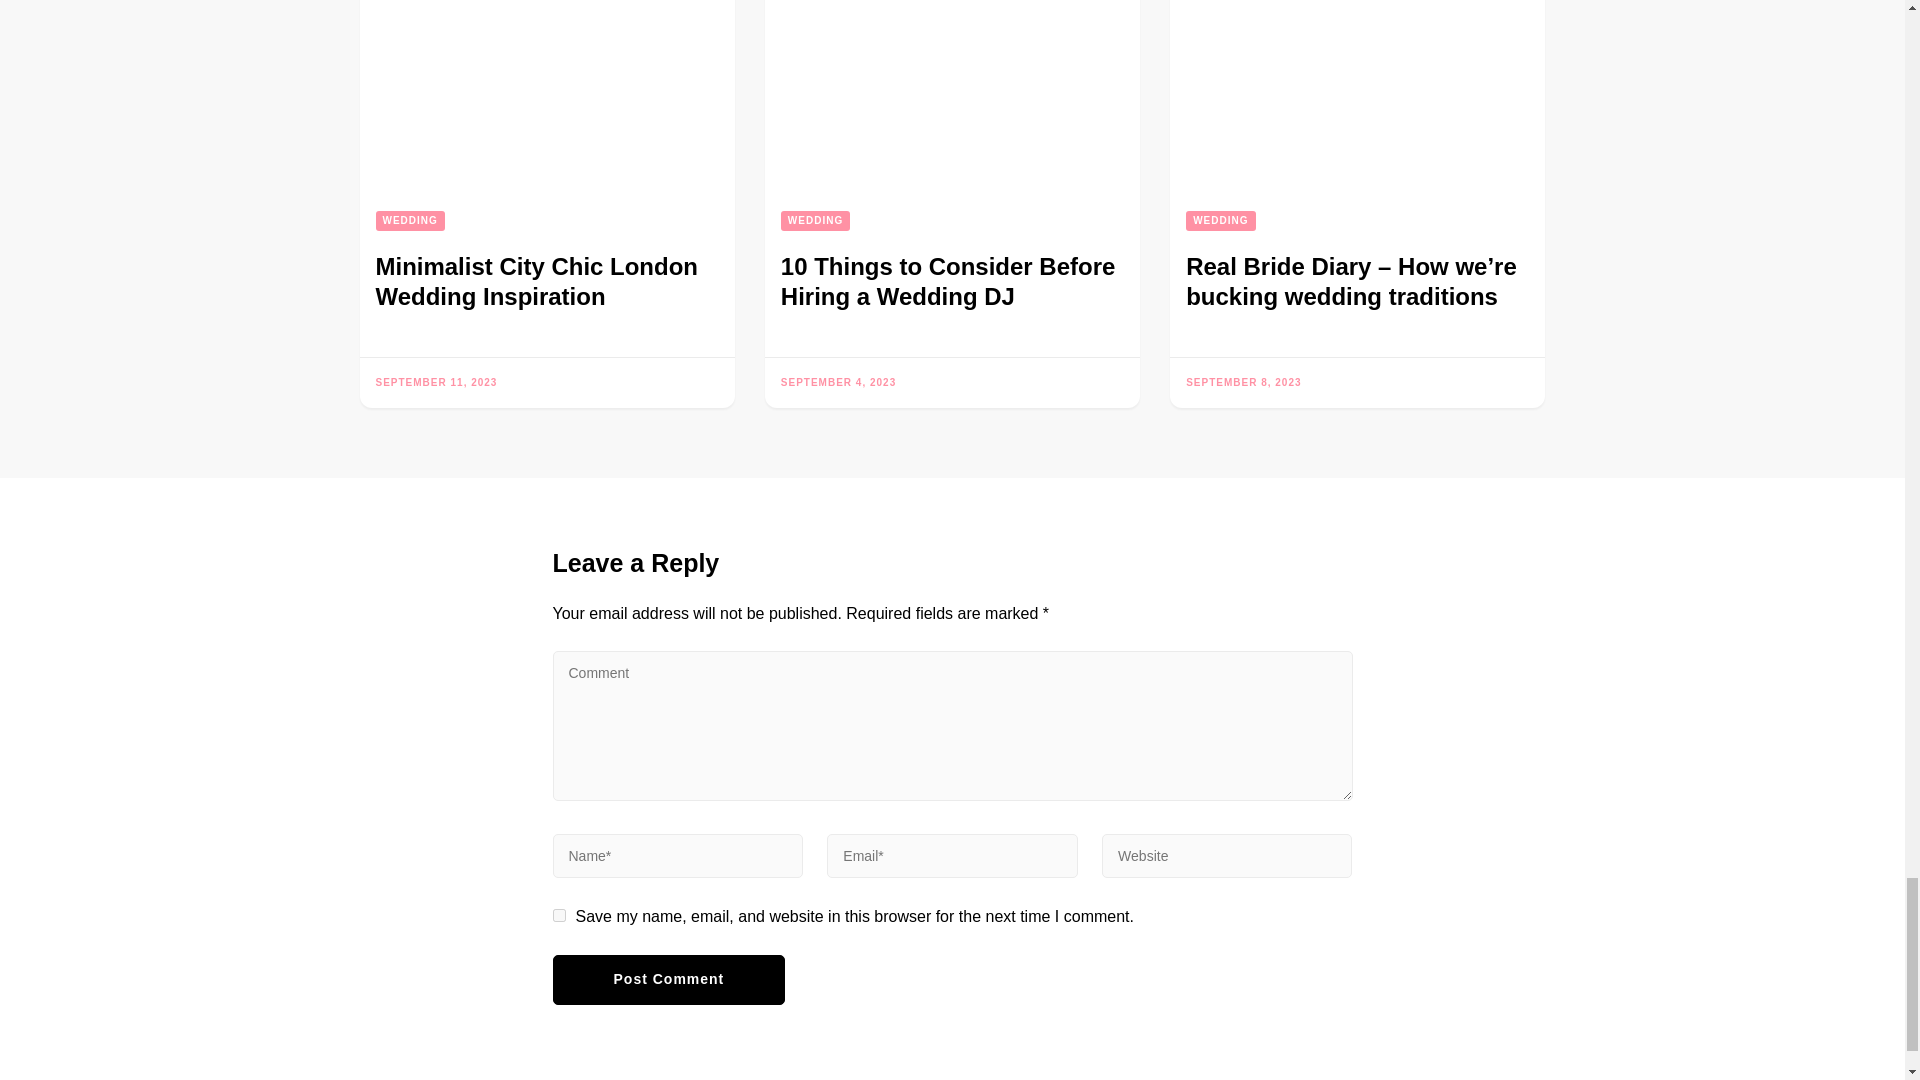 This screenshot has height=1080, width=1920. Describe the element at coordinates (537, 280) in the screenshot. I see `Minimalist City Chic London Wedding Inspiration` at that location.